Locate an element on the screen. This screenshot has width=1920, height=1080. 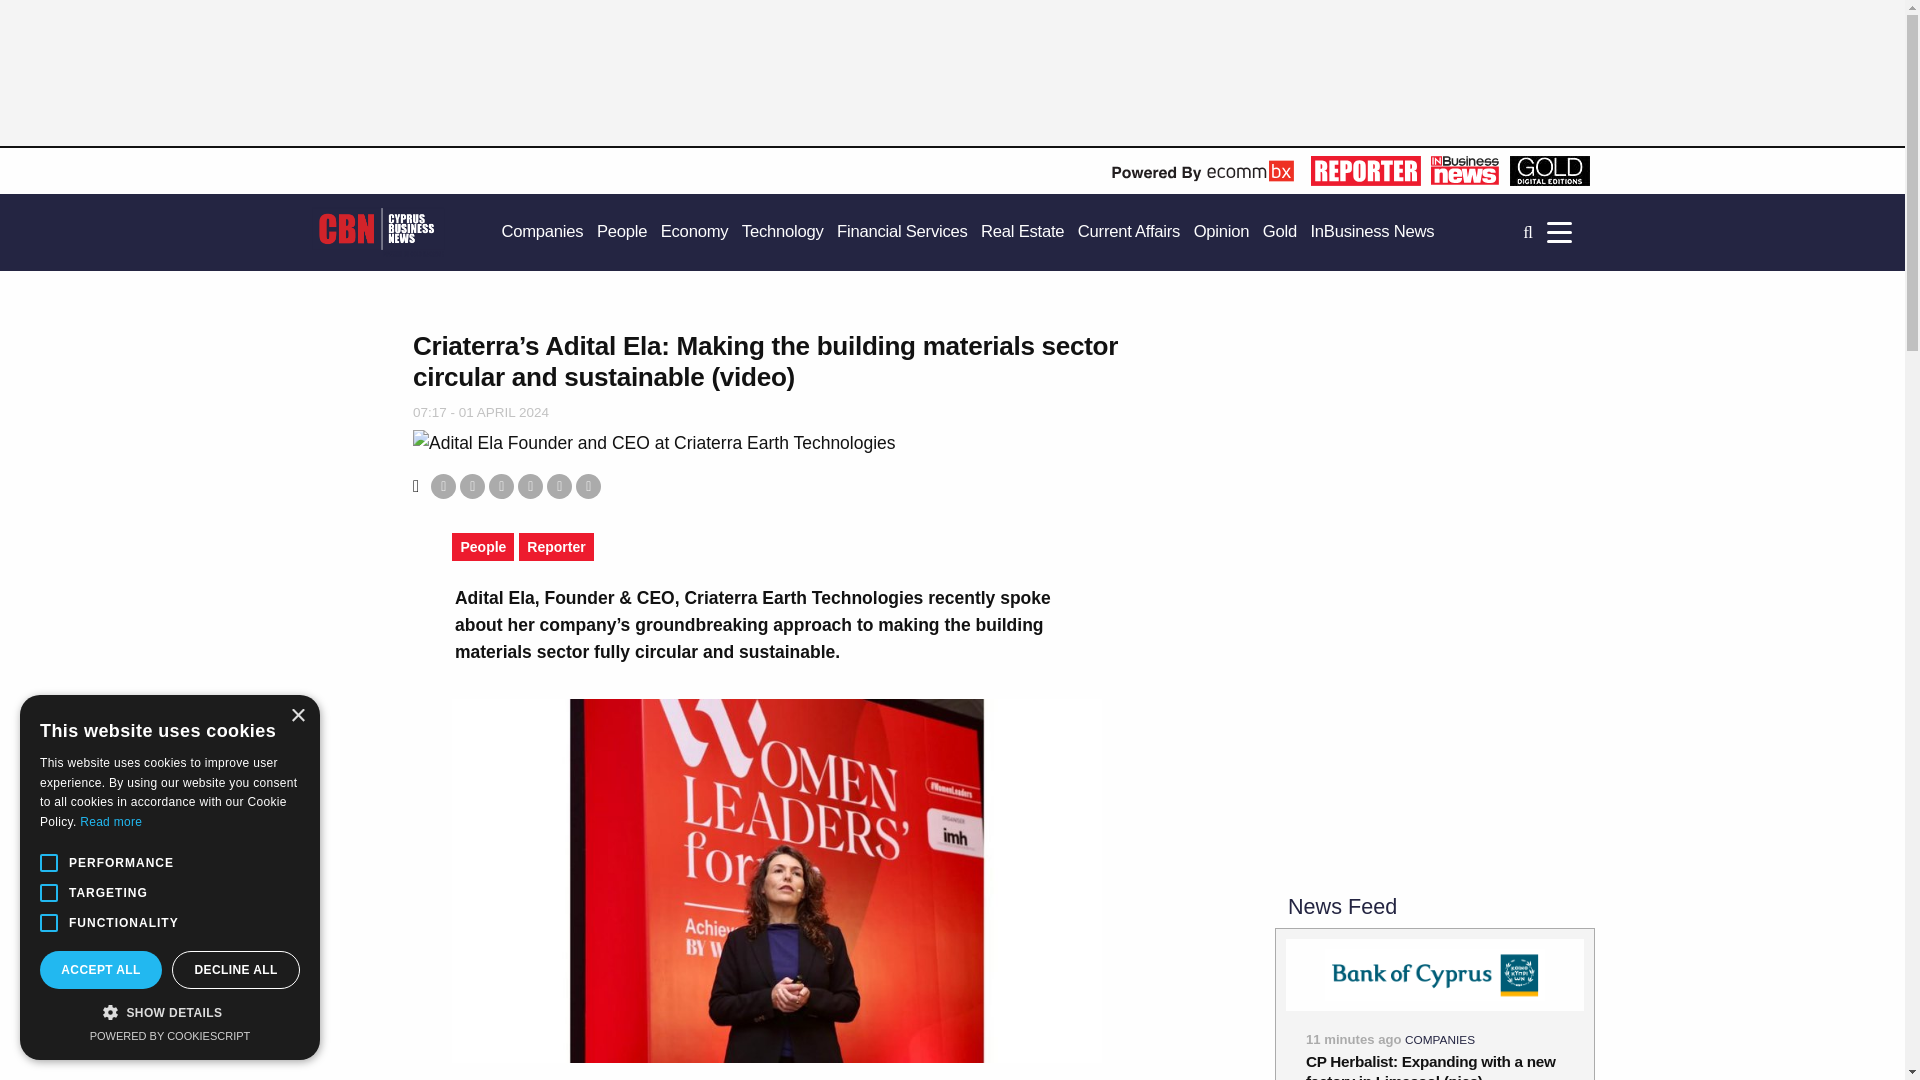
Opinion is located at coordinates (1222, 232).